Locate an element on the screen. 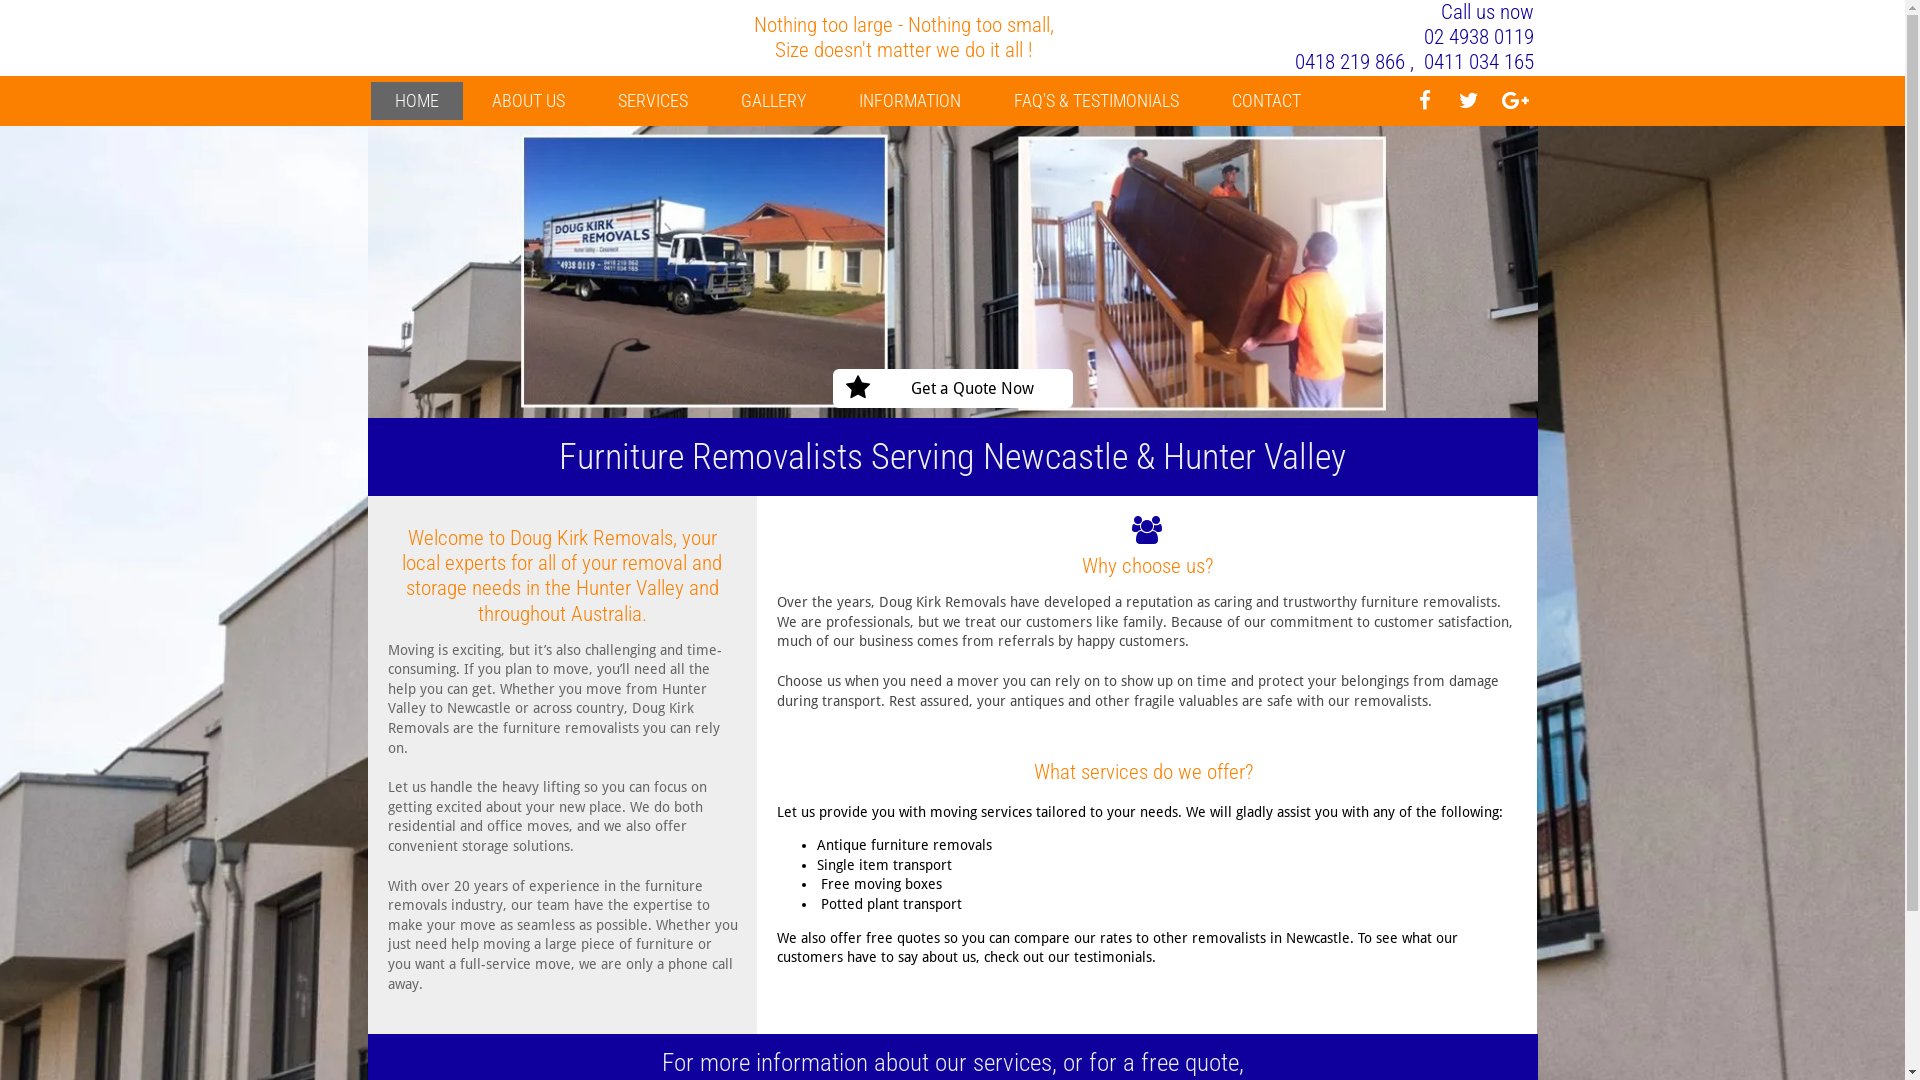 The image size is (1920, 1080). ABOUT US is located at coordinates (528, 101).